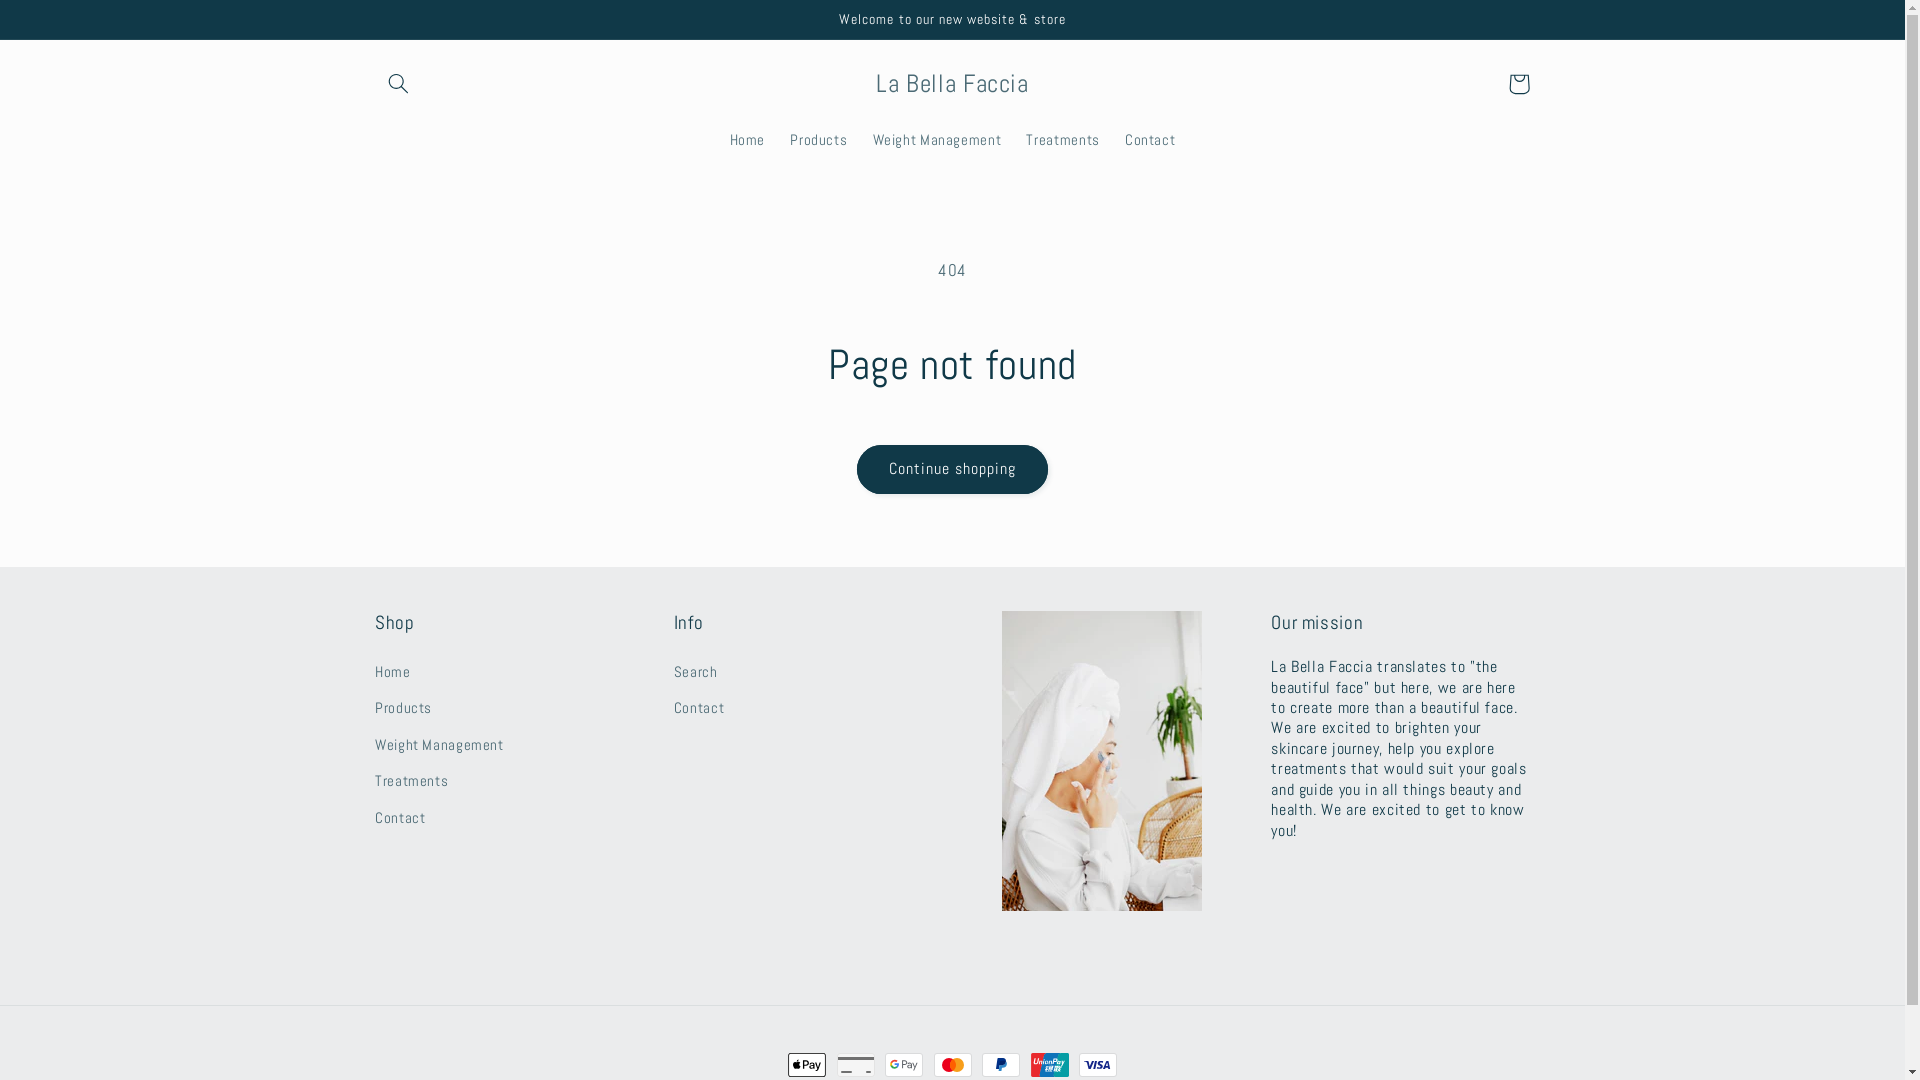 This screenshot has width=1920, height=1080. Describe the element at coordinates (1150, 140) in the screenshot. I see `Contact` at that location.